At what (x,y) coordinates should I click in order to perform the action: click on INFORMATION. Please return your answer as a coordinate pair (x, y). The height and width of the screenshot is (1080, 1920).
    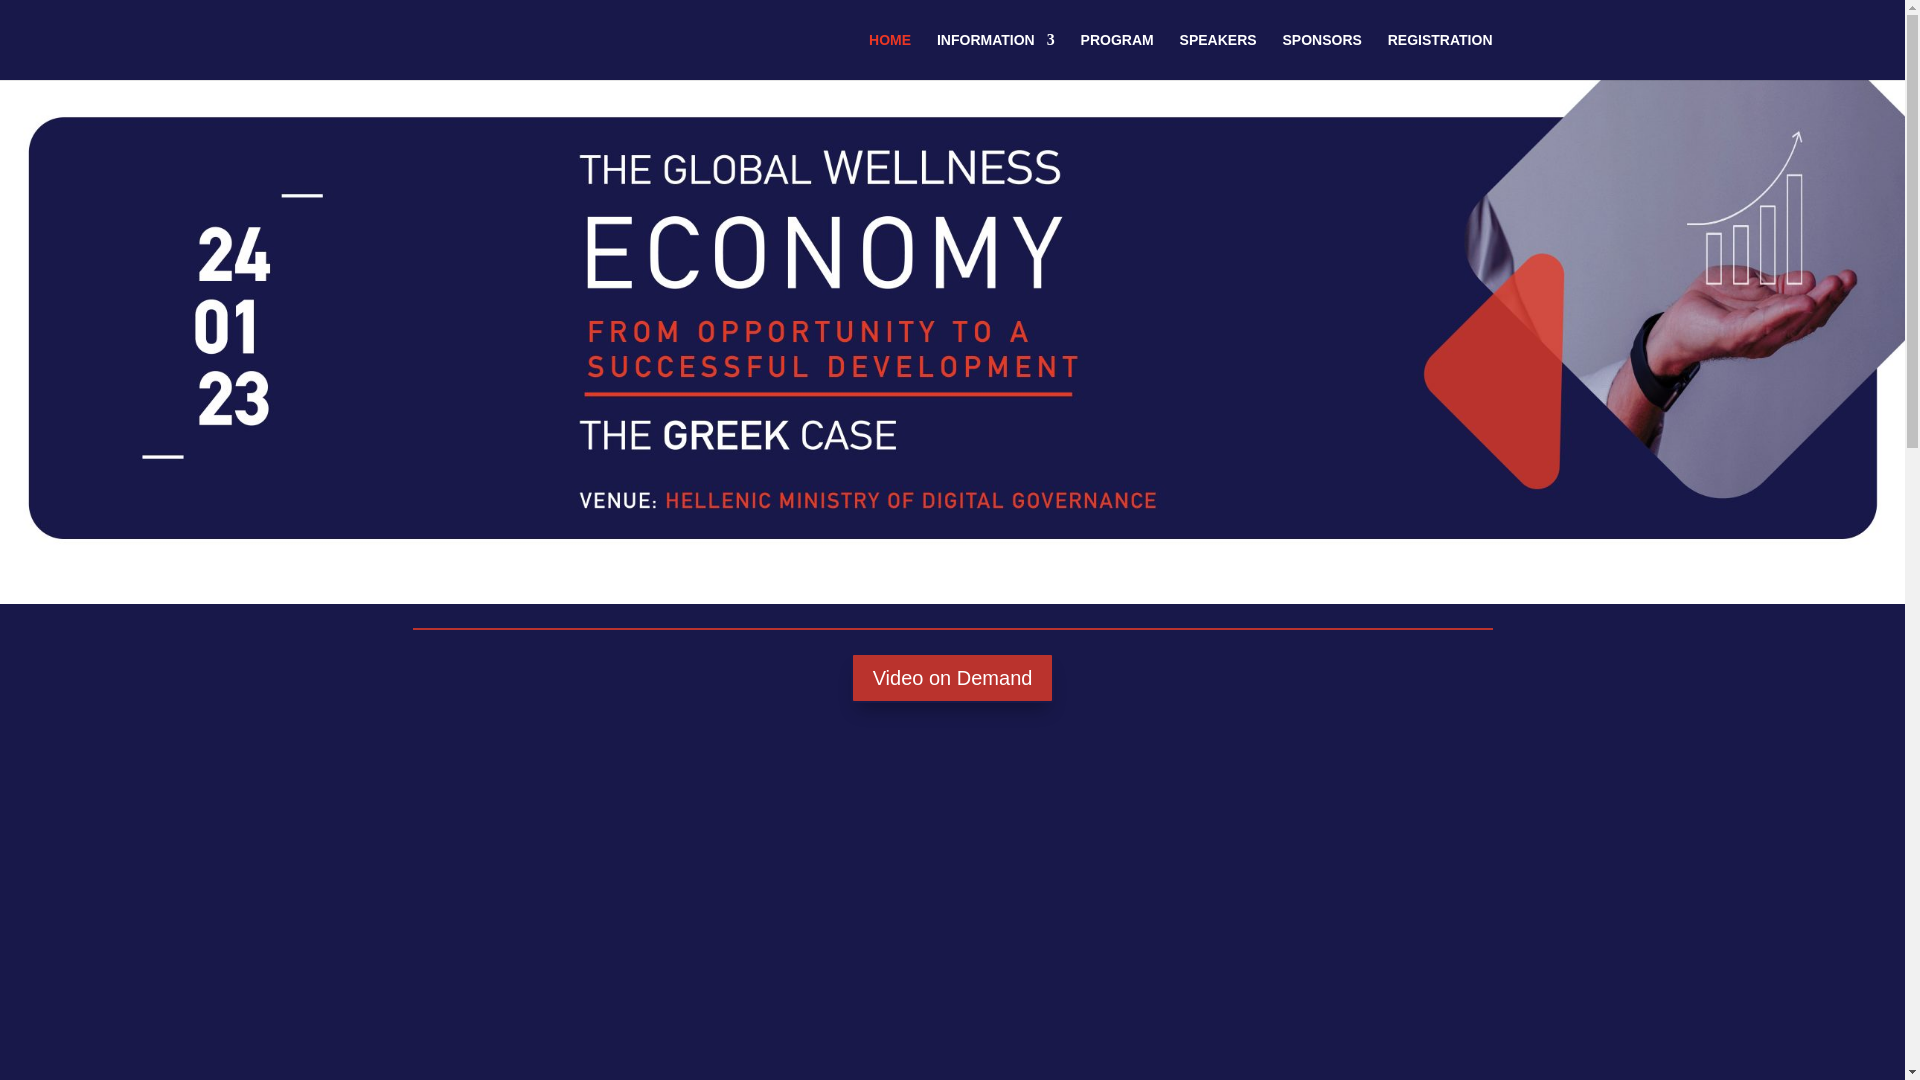
    Looking at the image, I should click on (995, 56).